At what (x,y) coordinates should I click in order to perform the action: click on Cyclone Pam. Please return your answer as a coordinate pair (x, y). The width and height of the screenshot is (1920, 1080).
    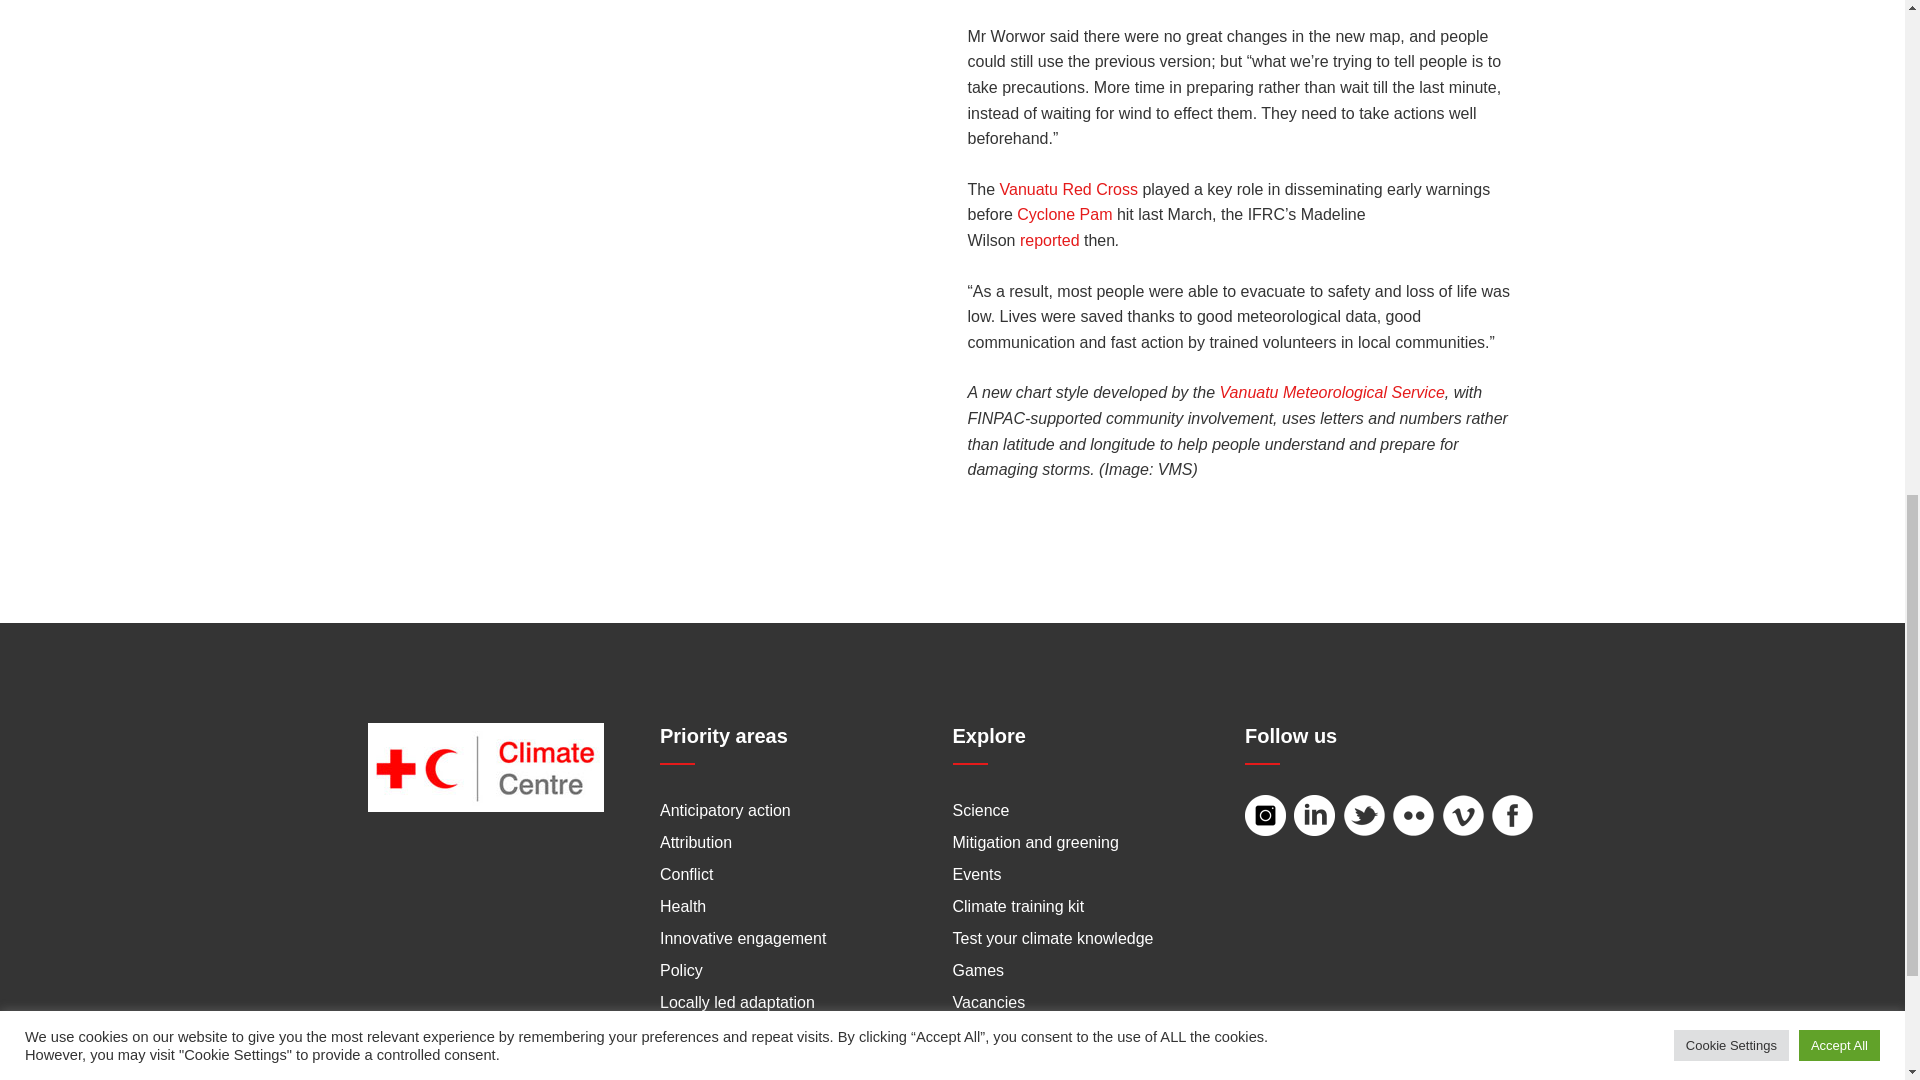
    Looking at the image, I should click on (1064, 214).